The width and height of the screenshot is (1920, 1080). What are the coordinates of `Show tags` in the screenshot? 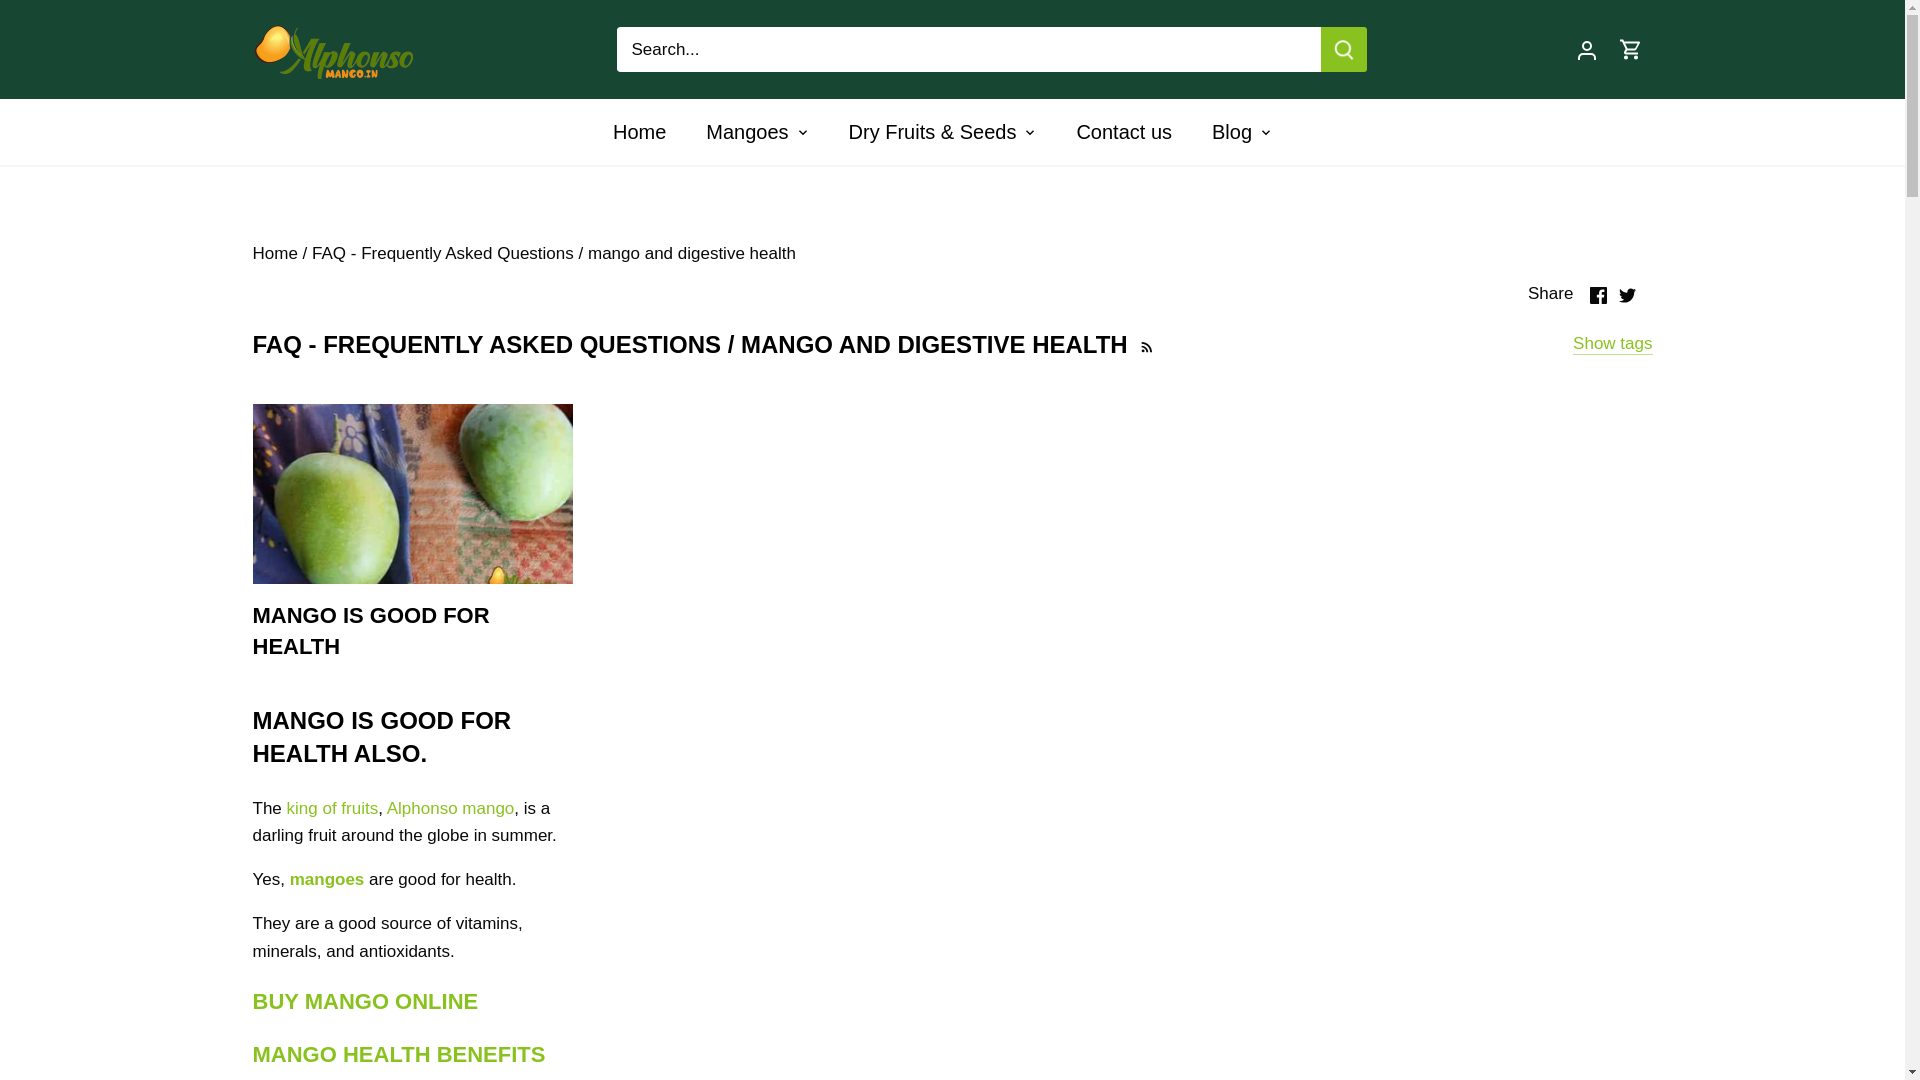 It's located at (1612, 344).